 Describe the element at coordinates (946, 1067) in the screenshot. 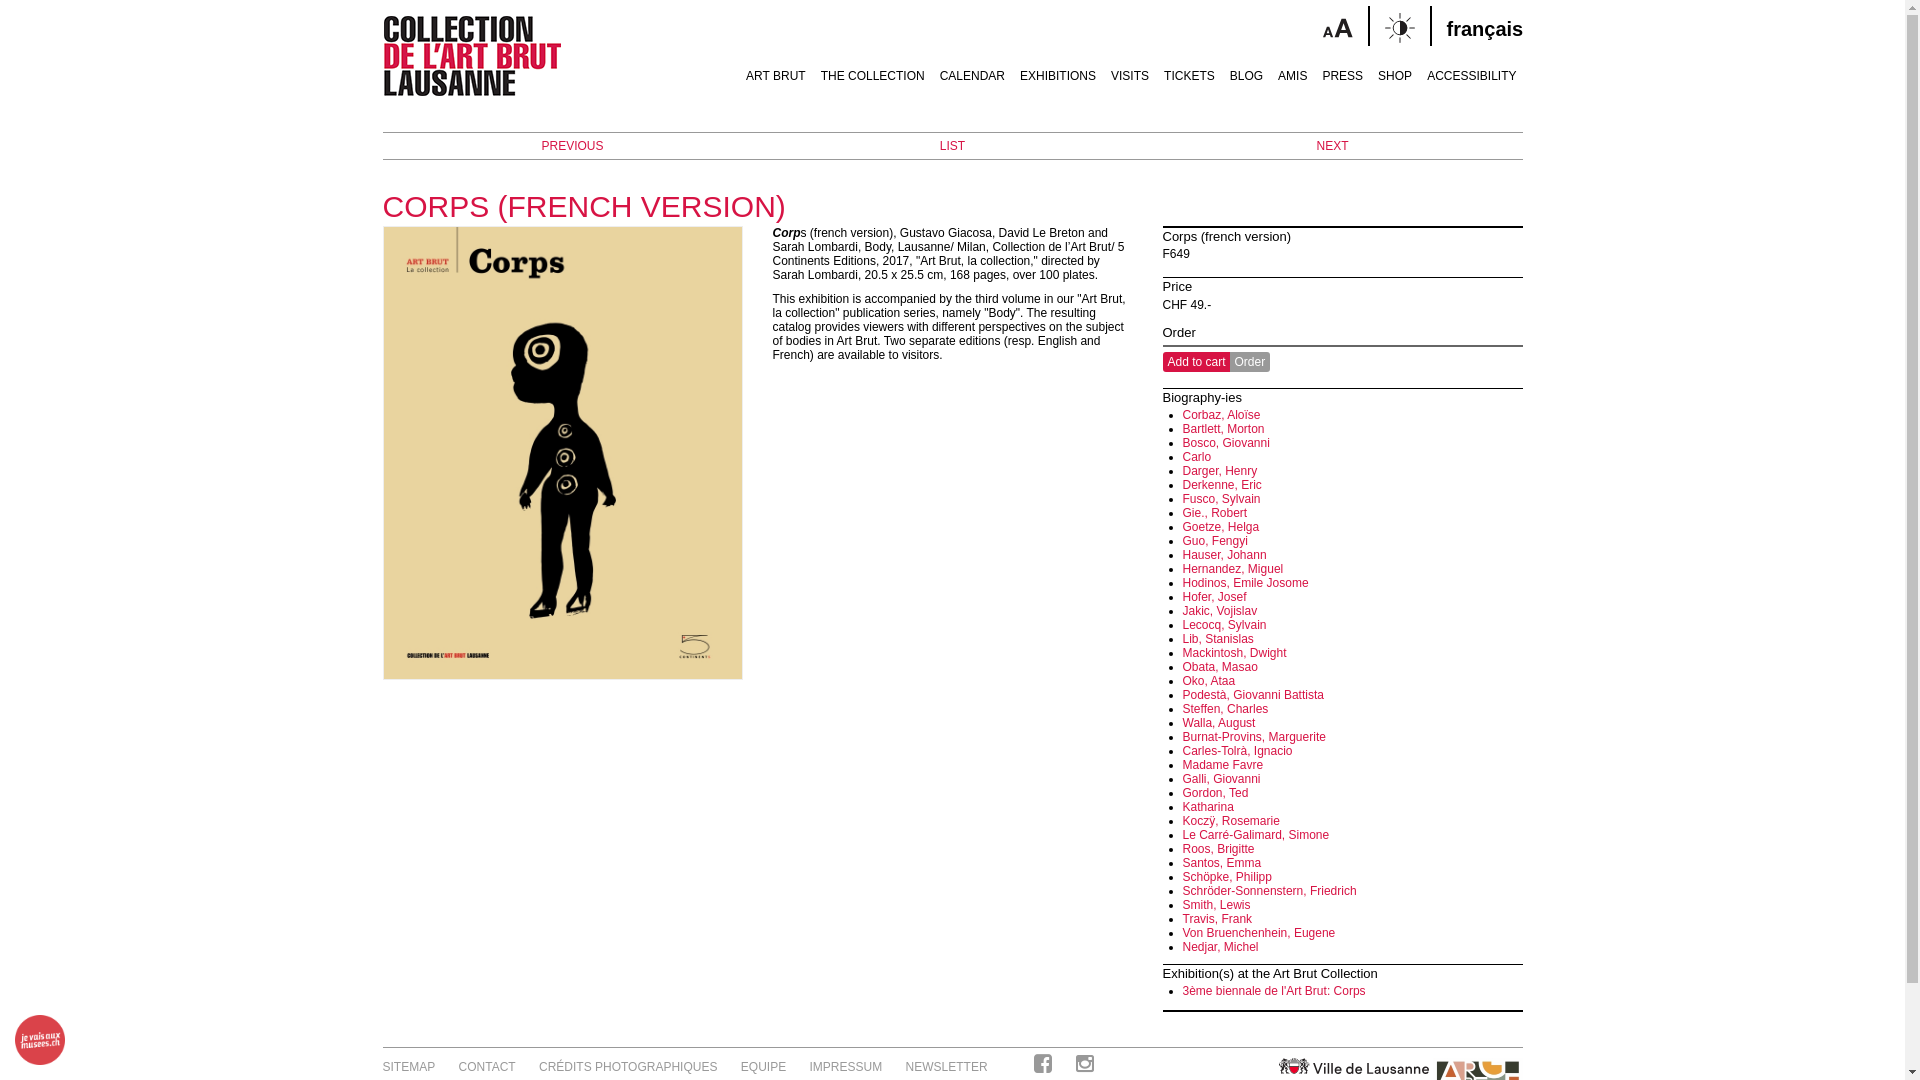

I see `NEWSLETTER` at that location.